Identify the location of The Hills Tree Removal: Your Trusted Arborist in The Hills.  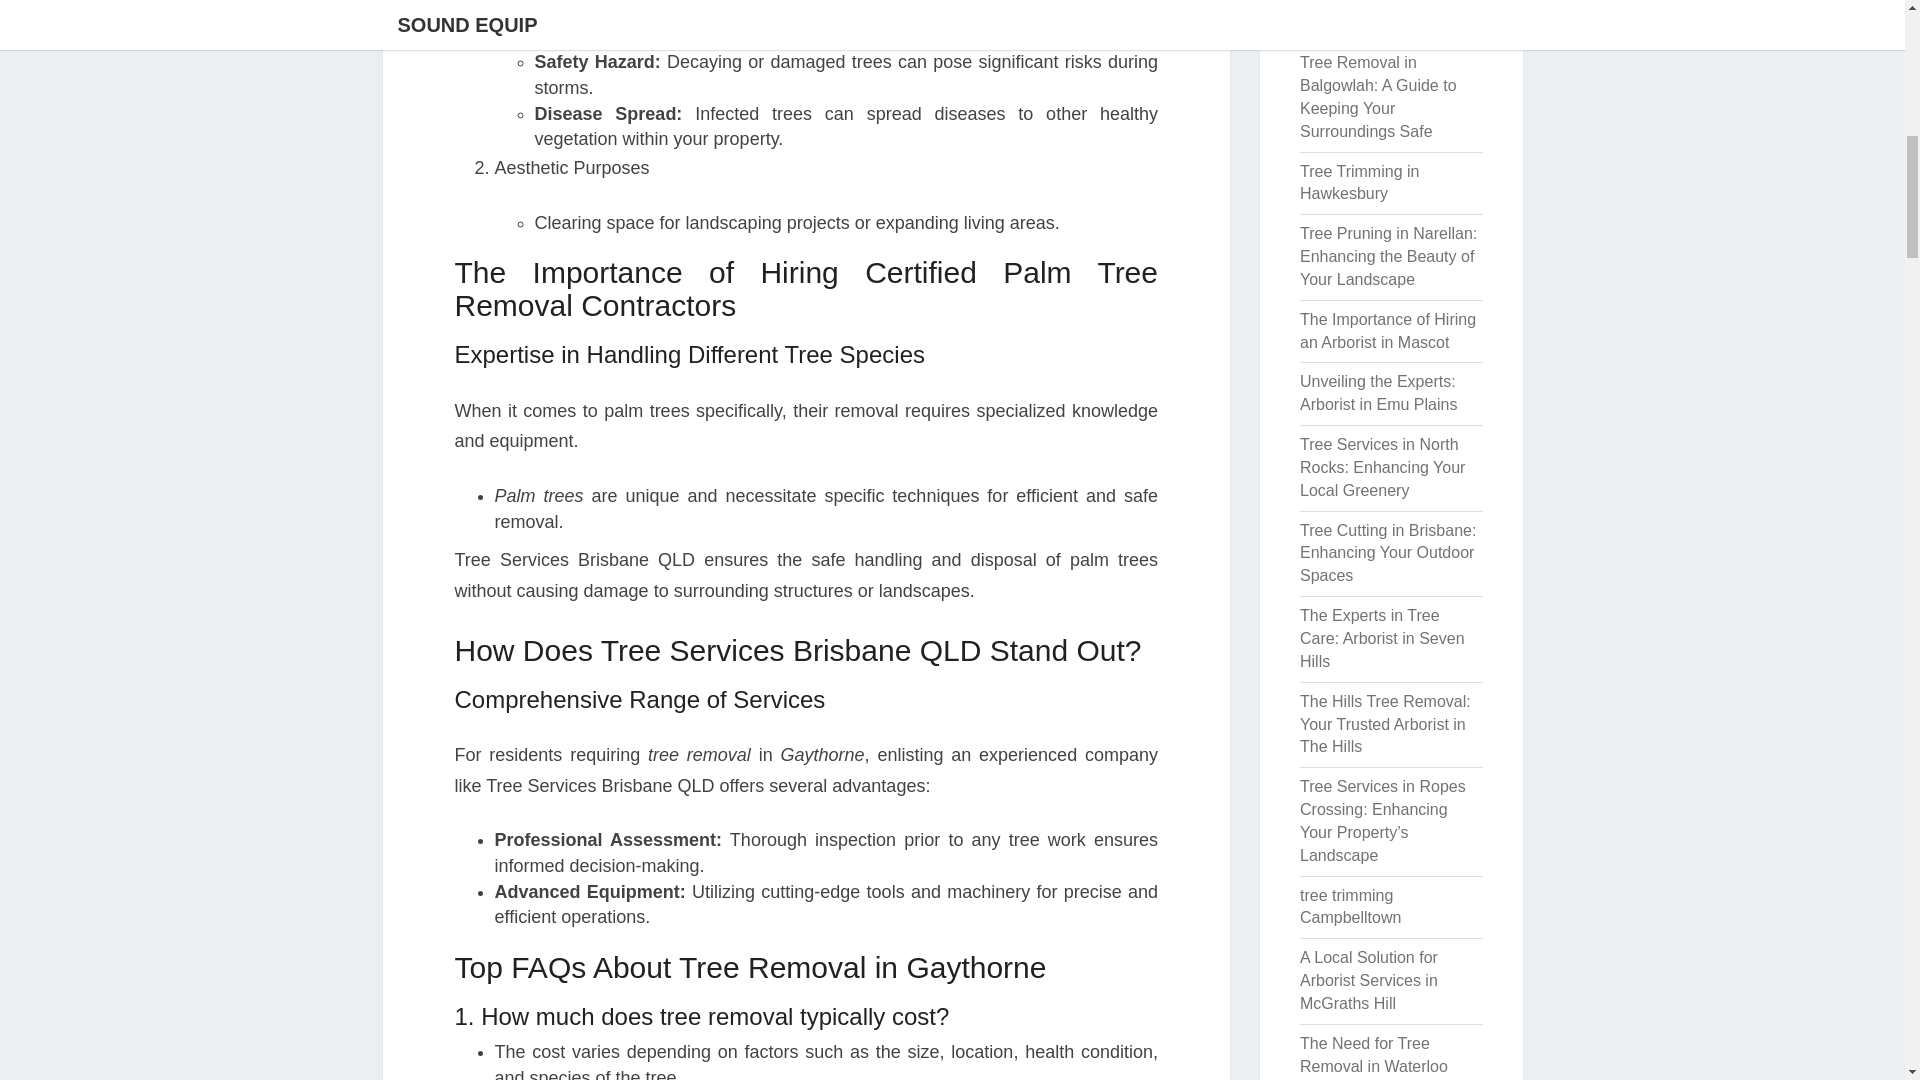
(1384, 724).